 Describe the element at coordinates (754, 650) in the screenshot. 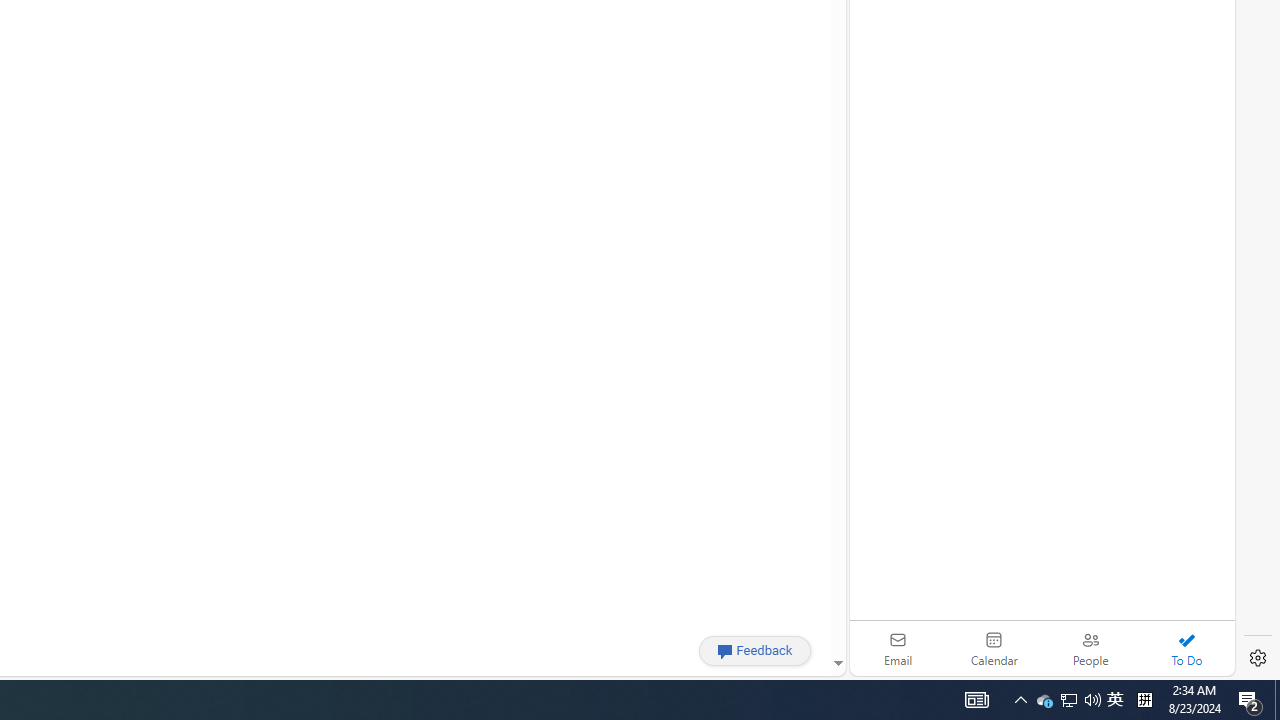

I see `Feedback` at that location.